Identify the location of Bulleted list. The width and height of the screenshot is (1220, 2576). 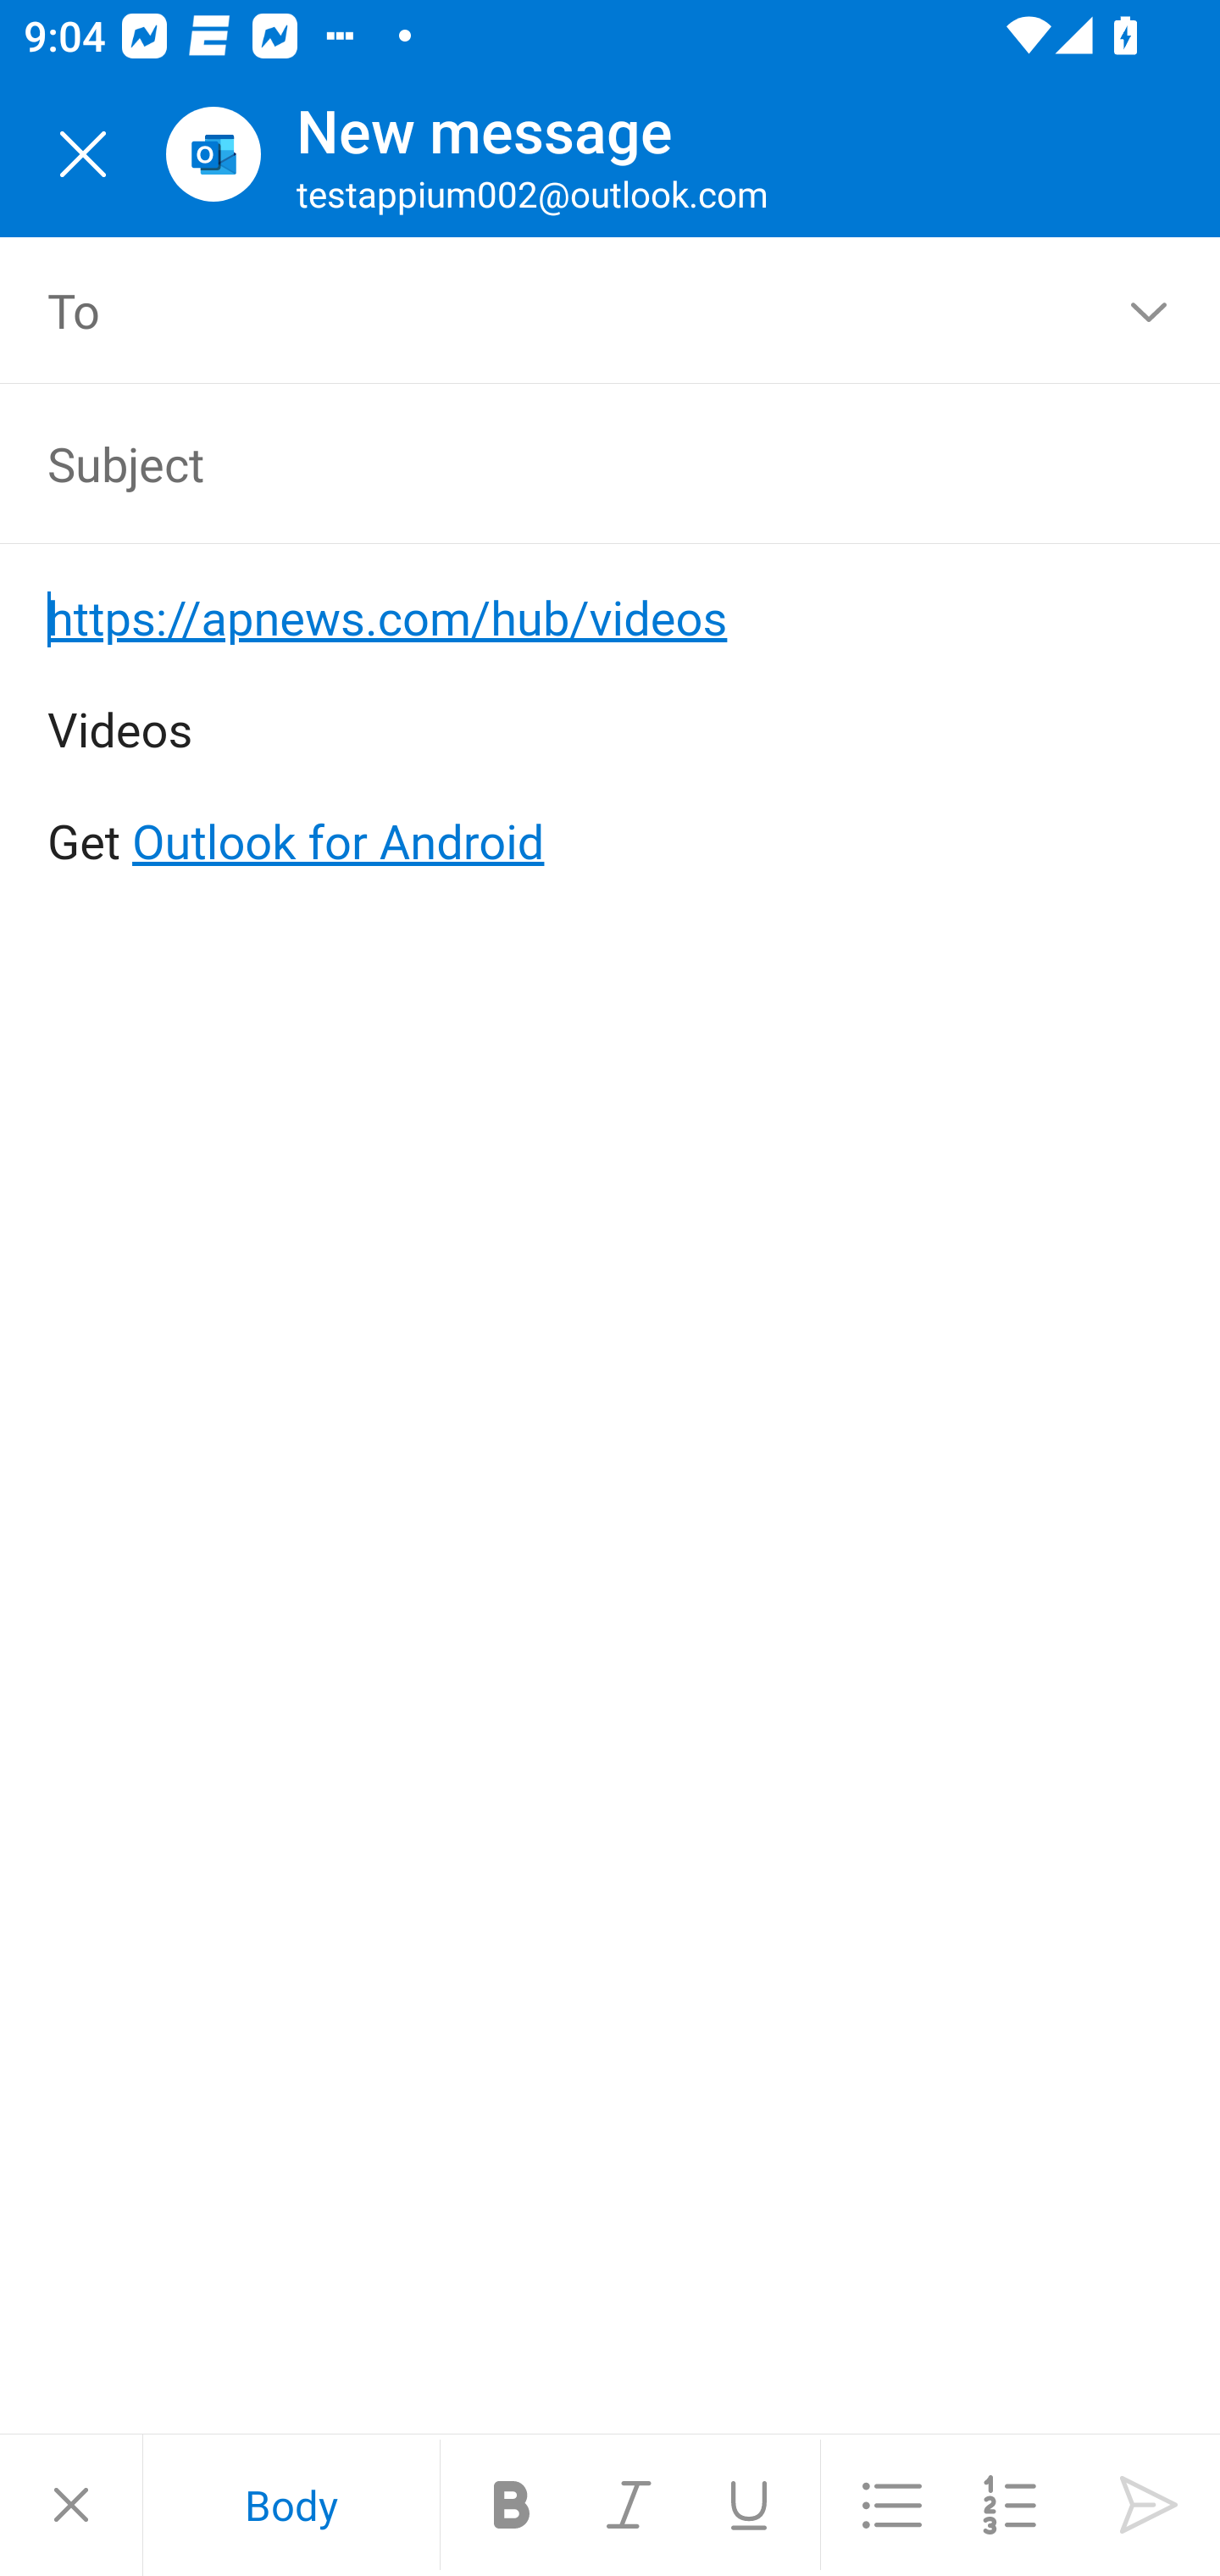
(891, 2505).